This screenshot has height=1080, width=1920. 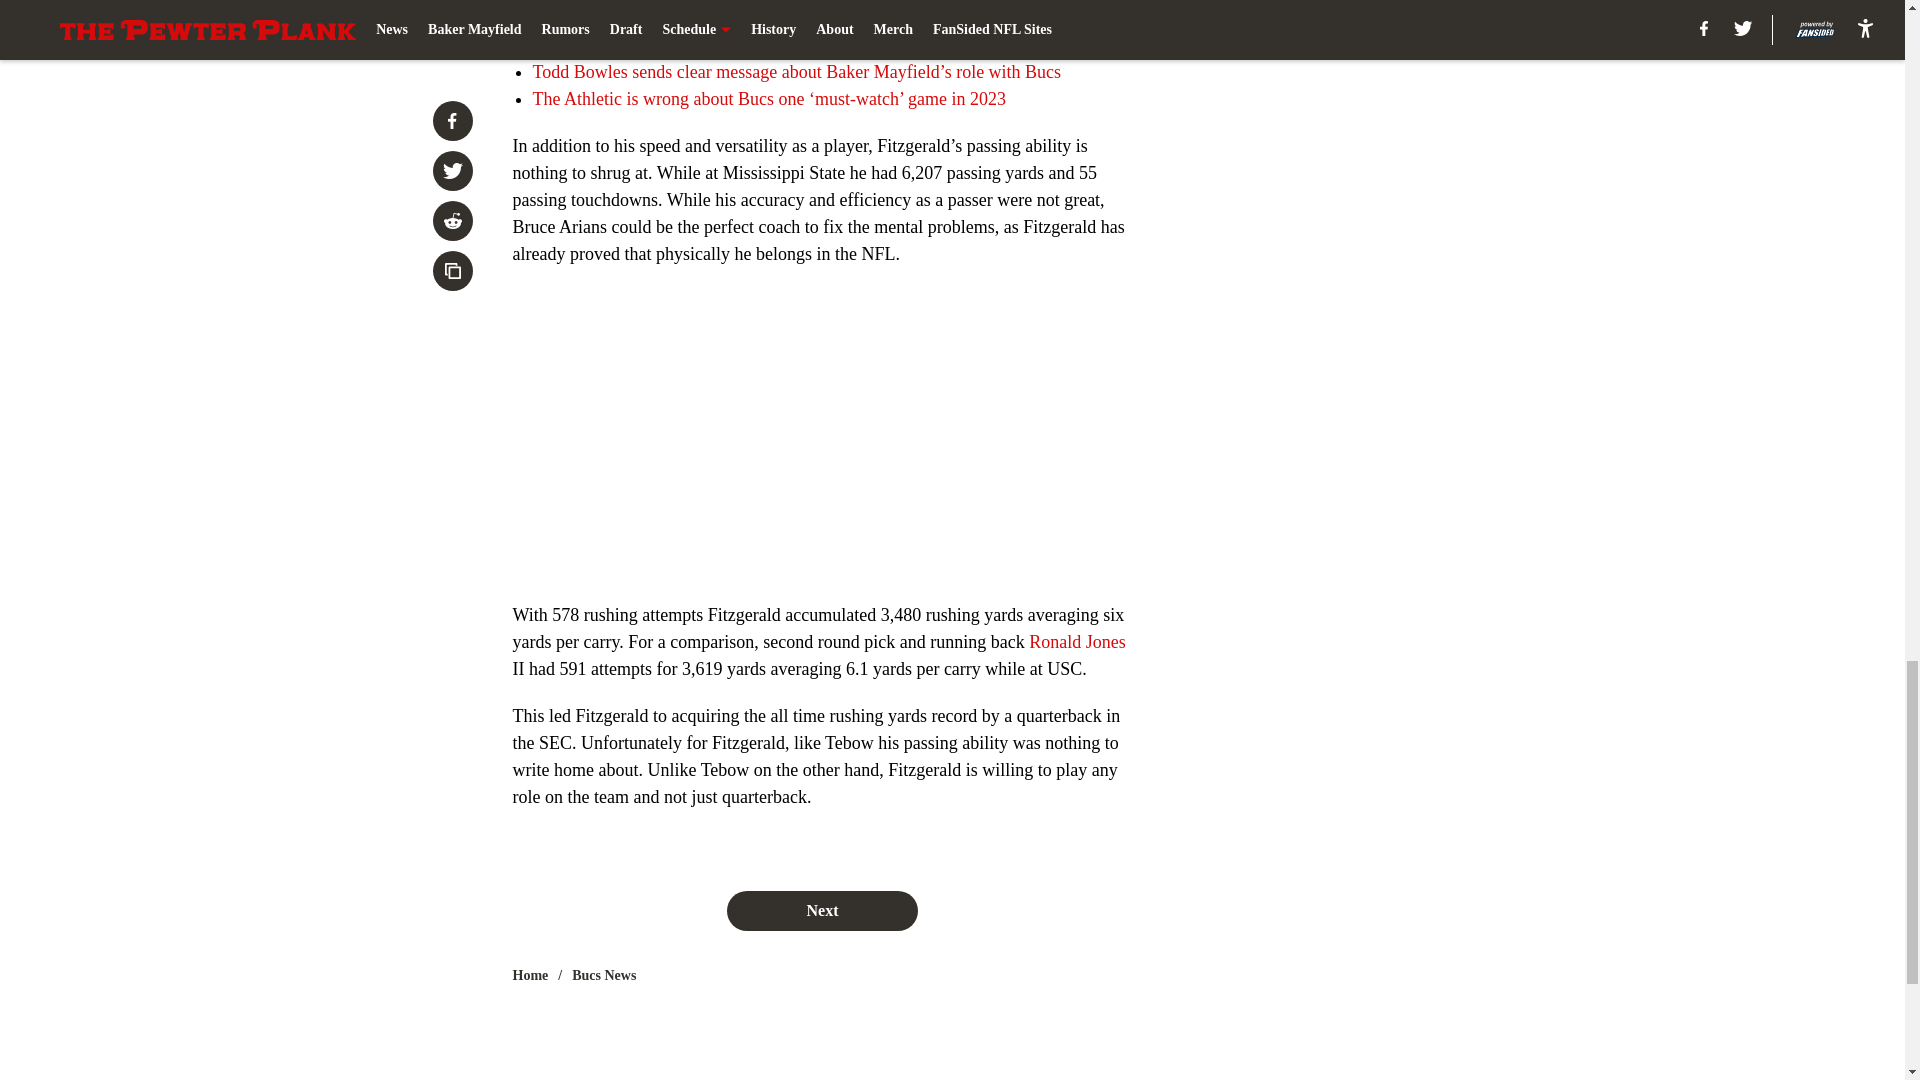 I want to click on ESPN predicts surprising outcome to Devin White trade saga, so click(x=752, y=18).